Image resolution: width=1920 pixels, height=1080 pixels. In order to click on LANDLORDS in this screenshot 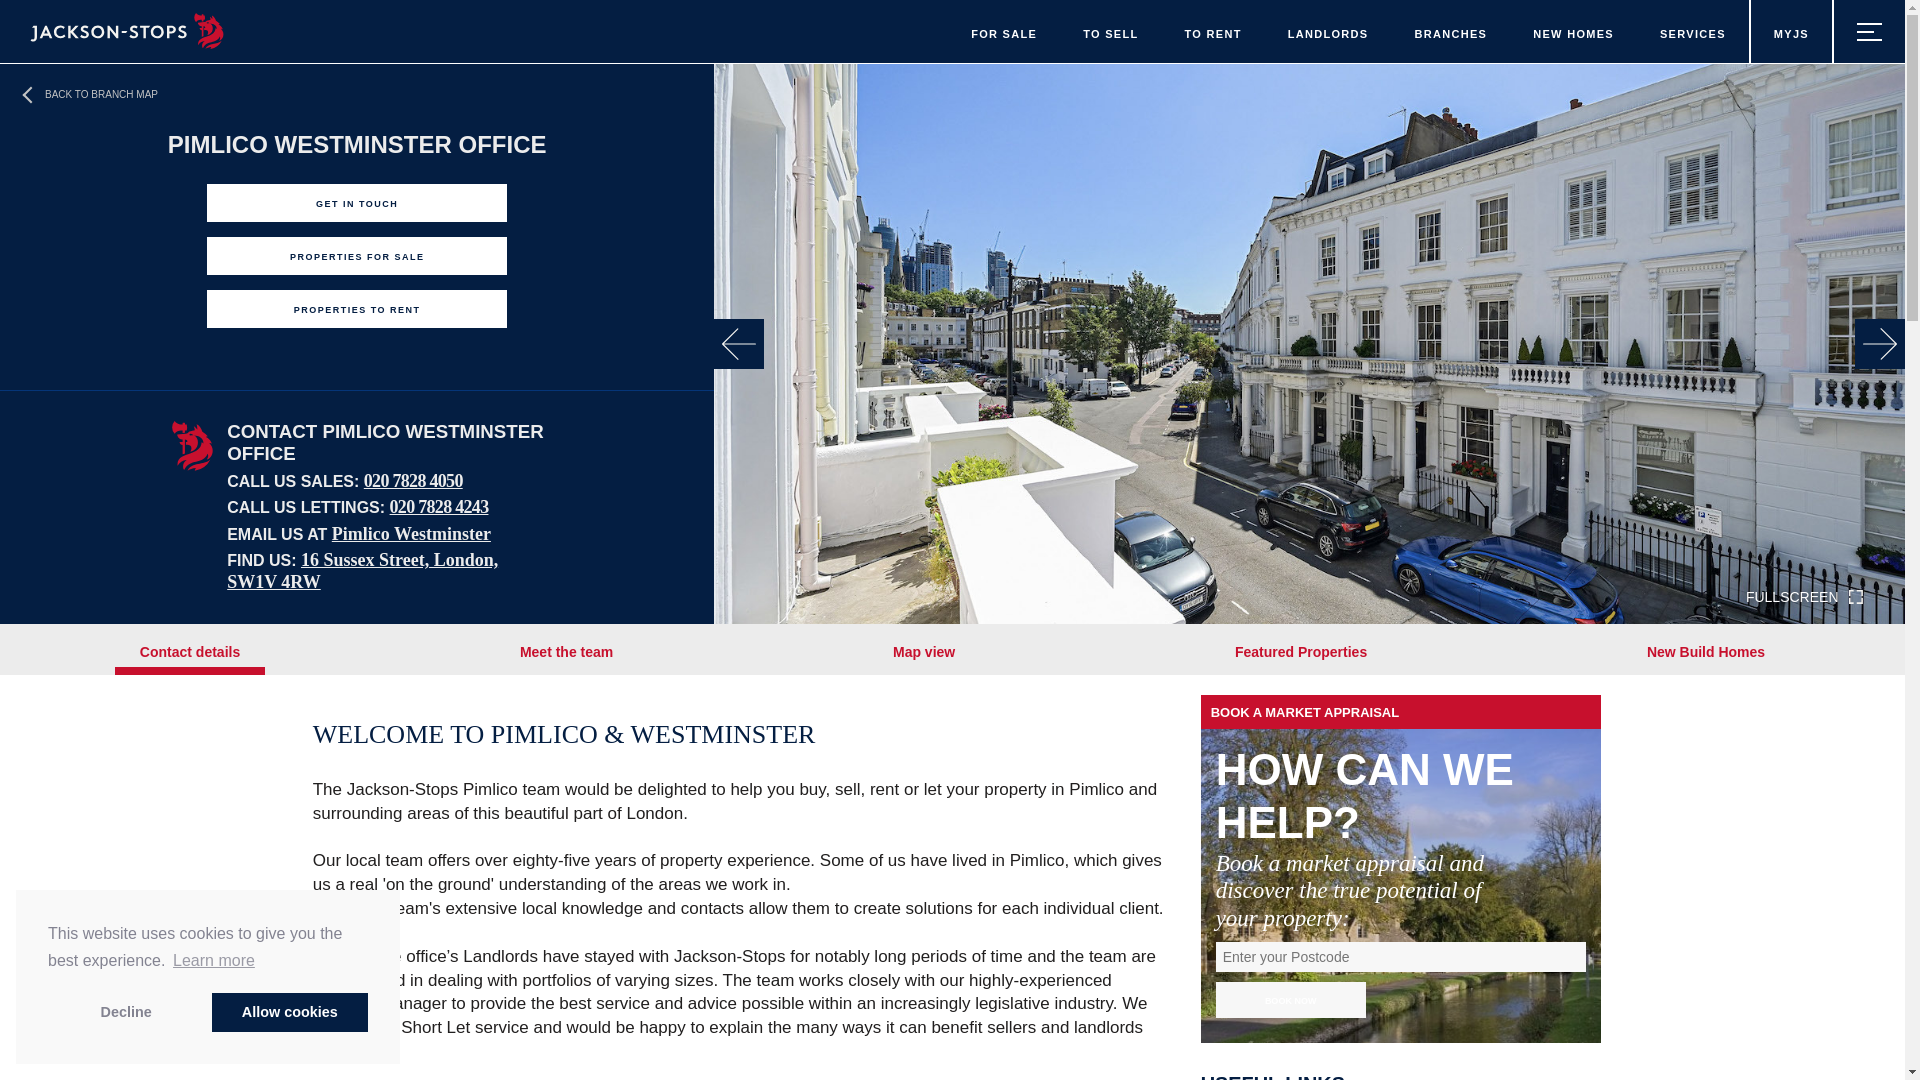, I will do `click(1328, 31)`.